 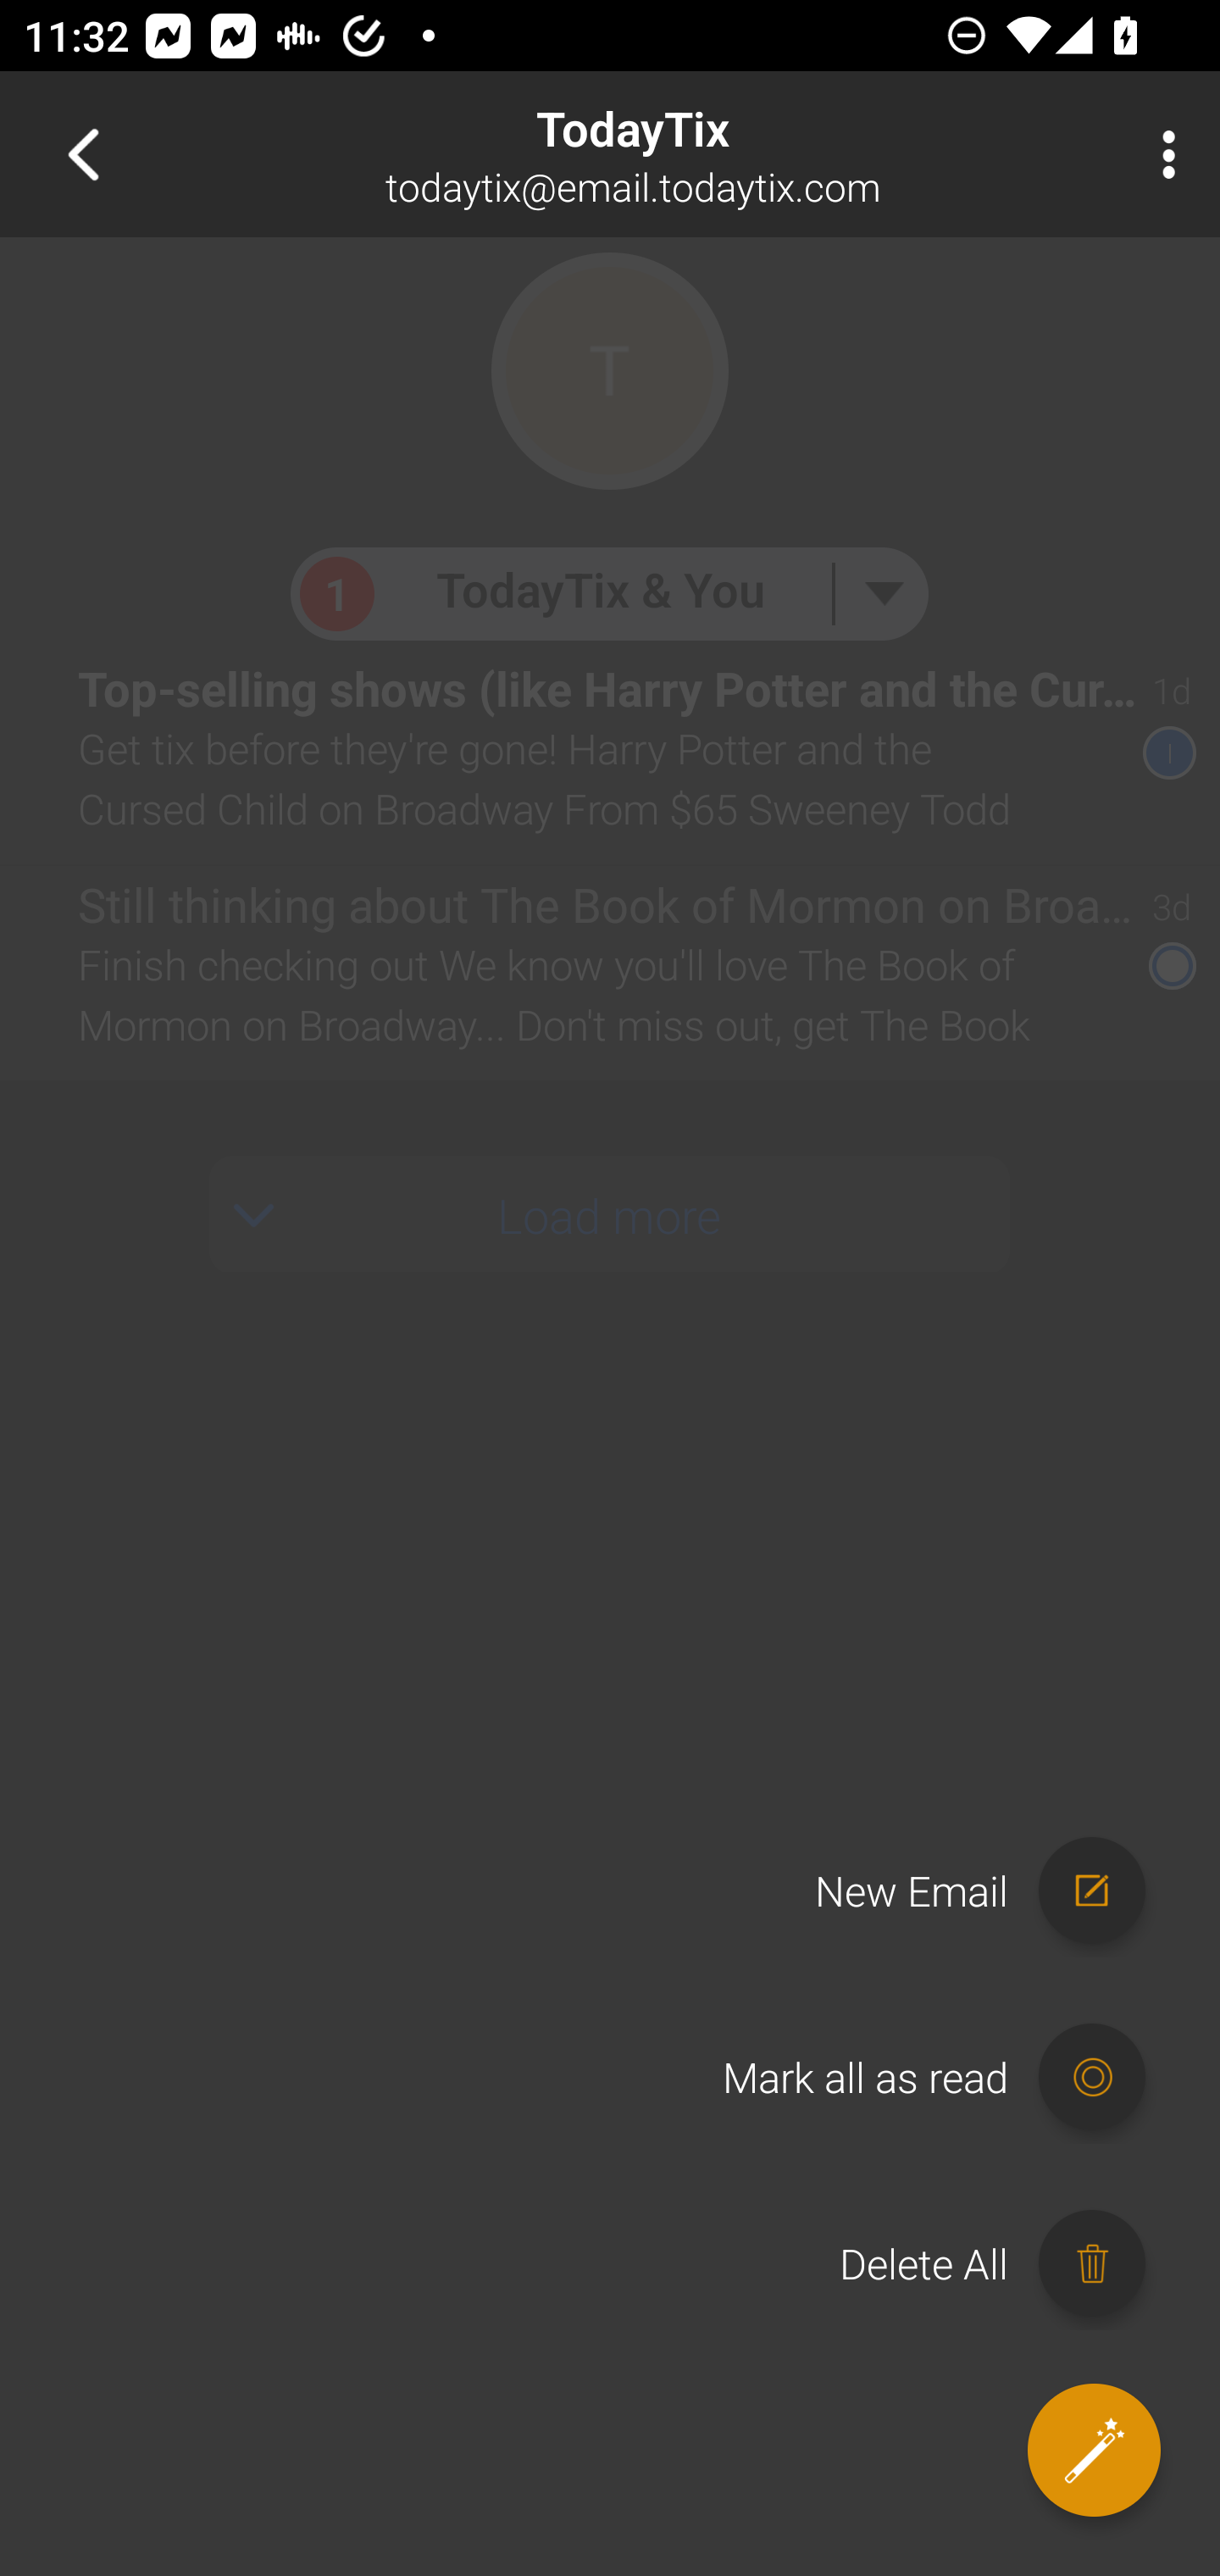 What do you see at coordinates (83, 154) in the screenshot?
I see `Navigate up` at bounding box center [83, 154].